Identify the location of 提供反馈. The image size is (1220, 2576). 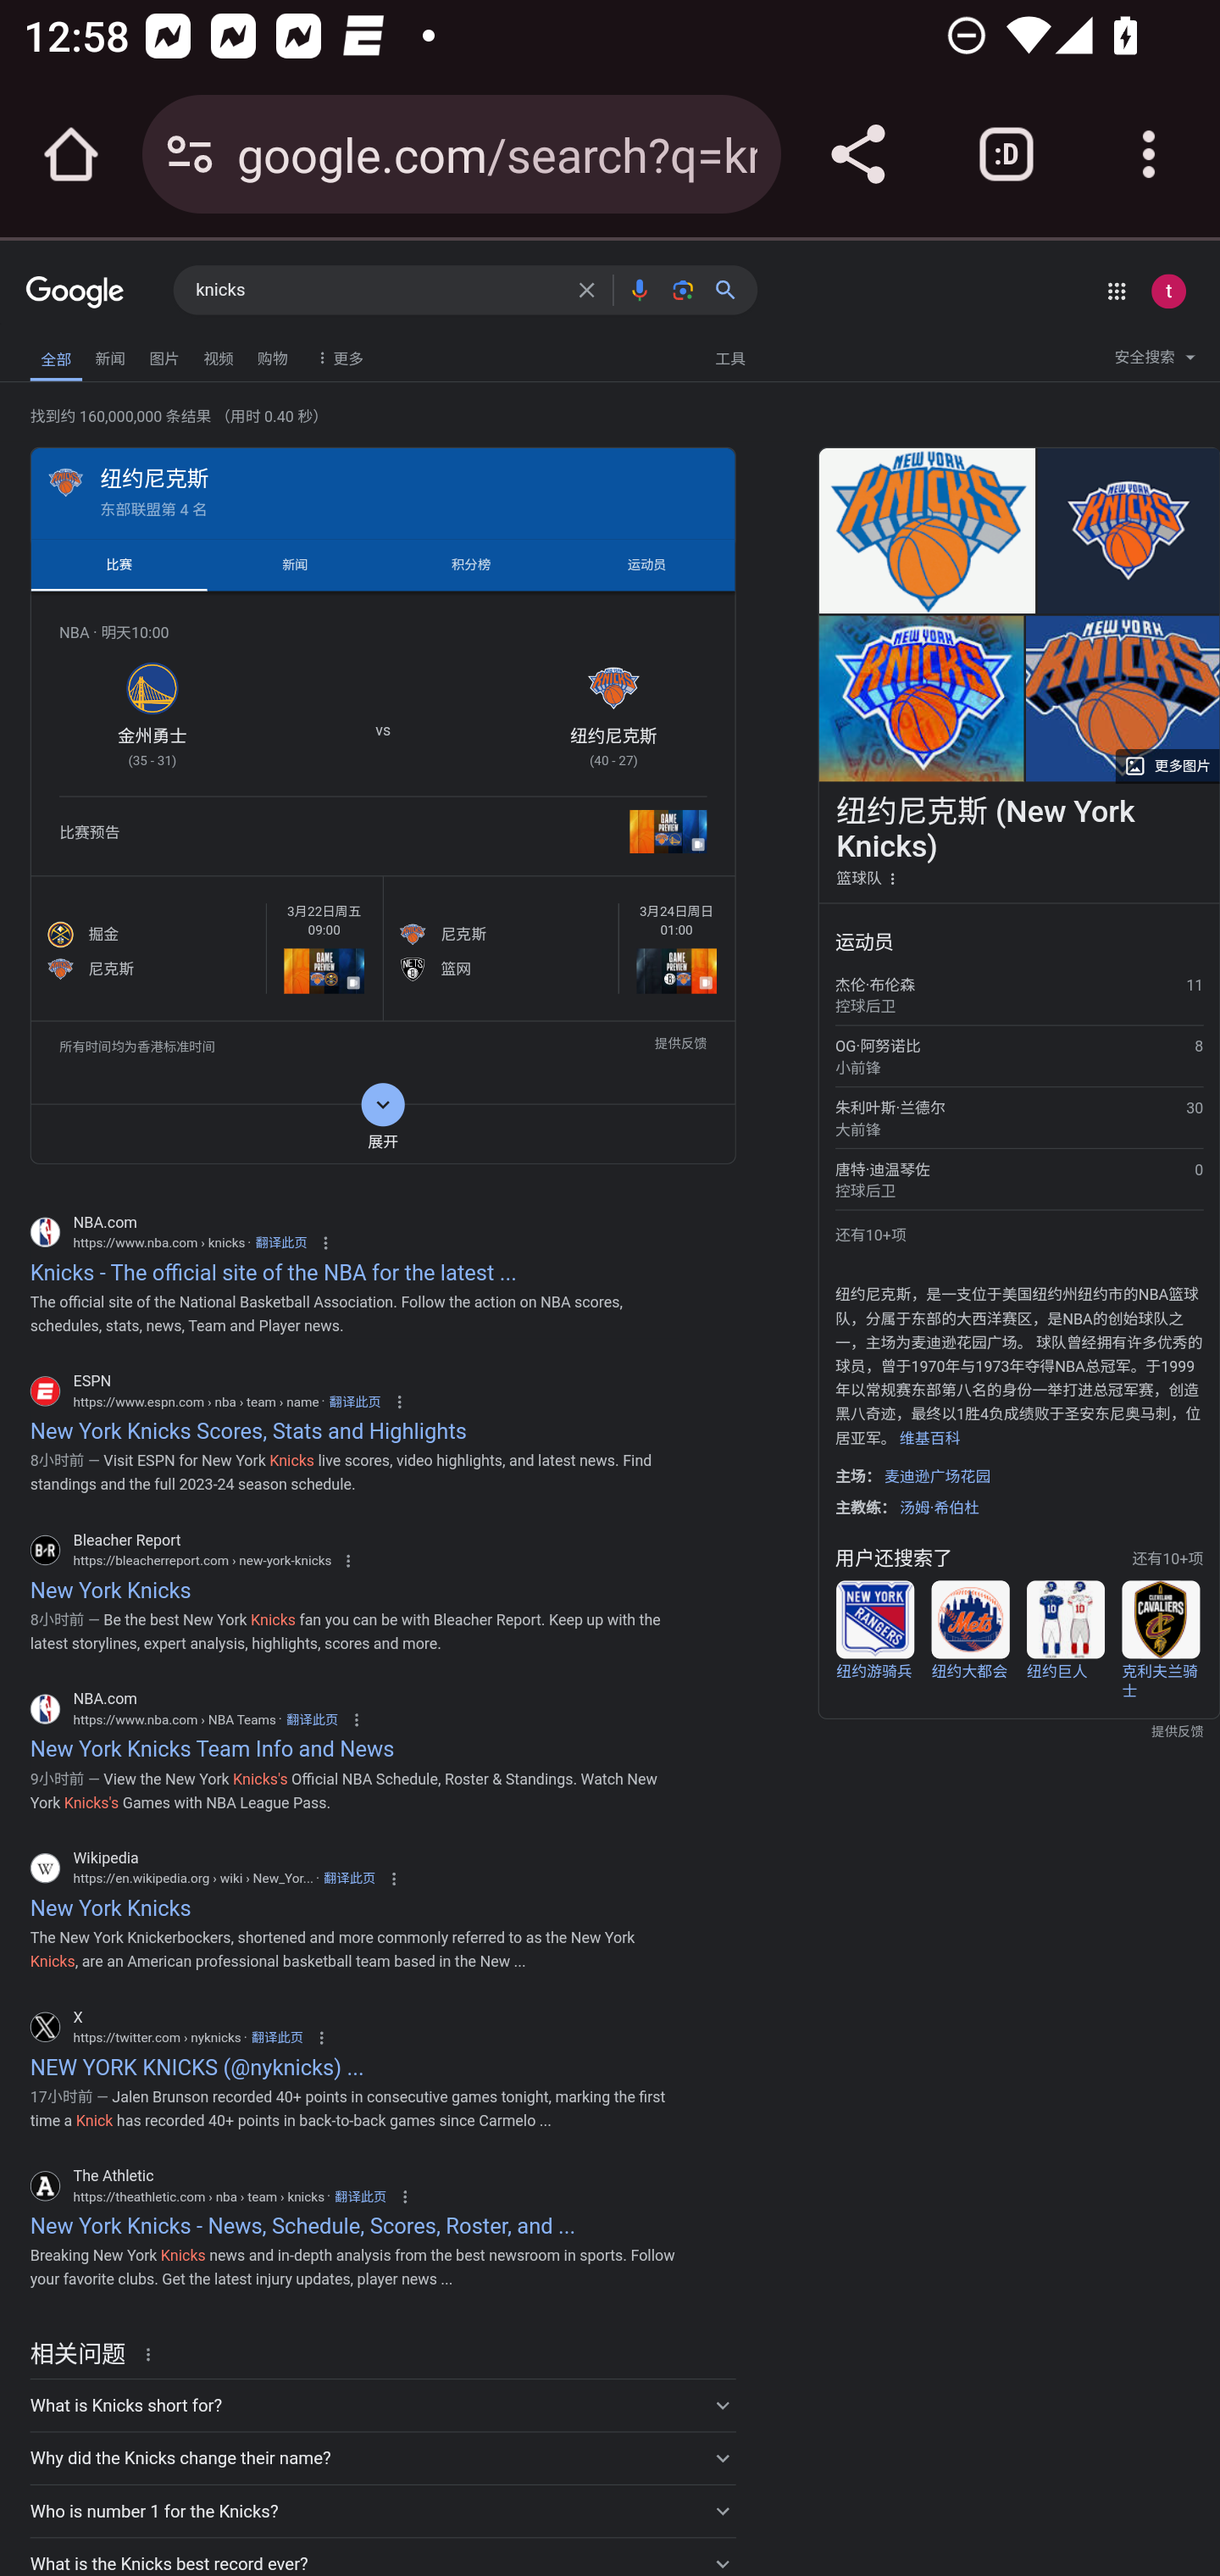
(679, 1047).